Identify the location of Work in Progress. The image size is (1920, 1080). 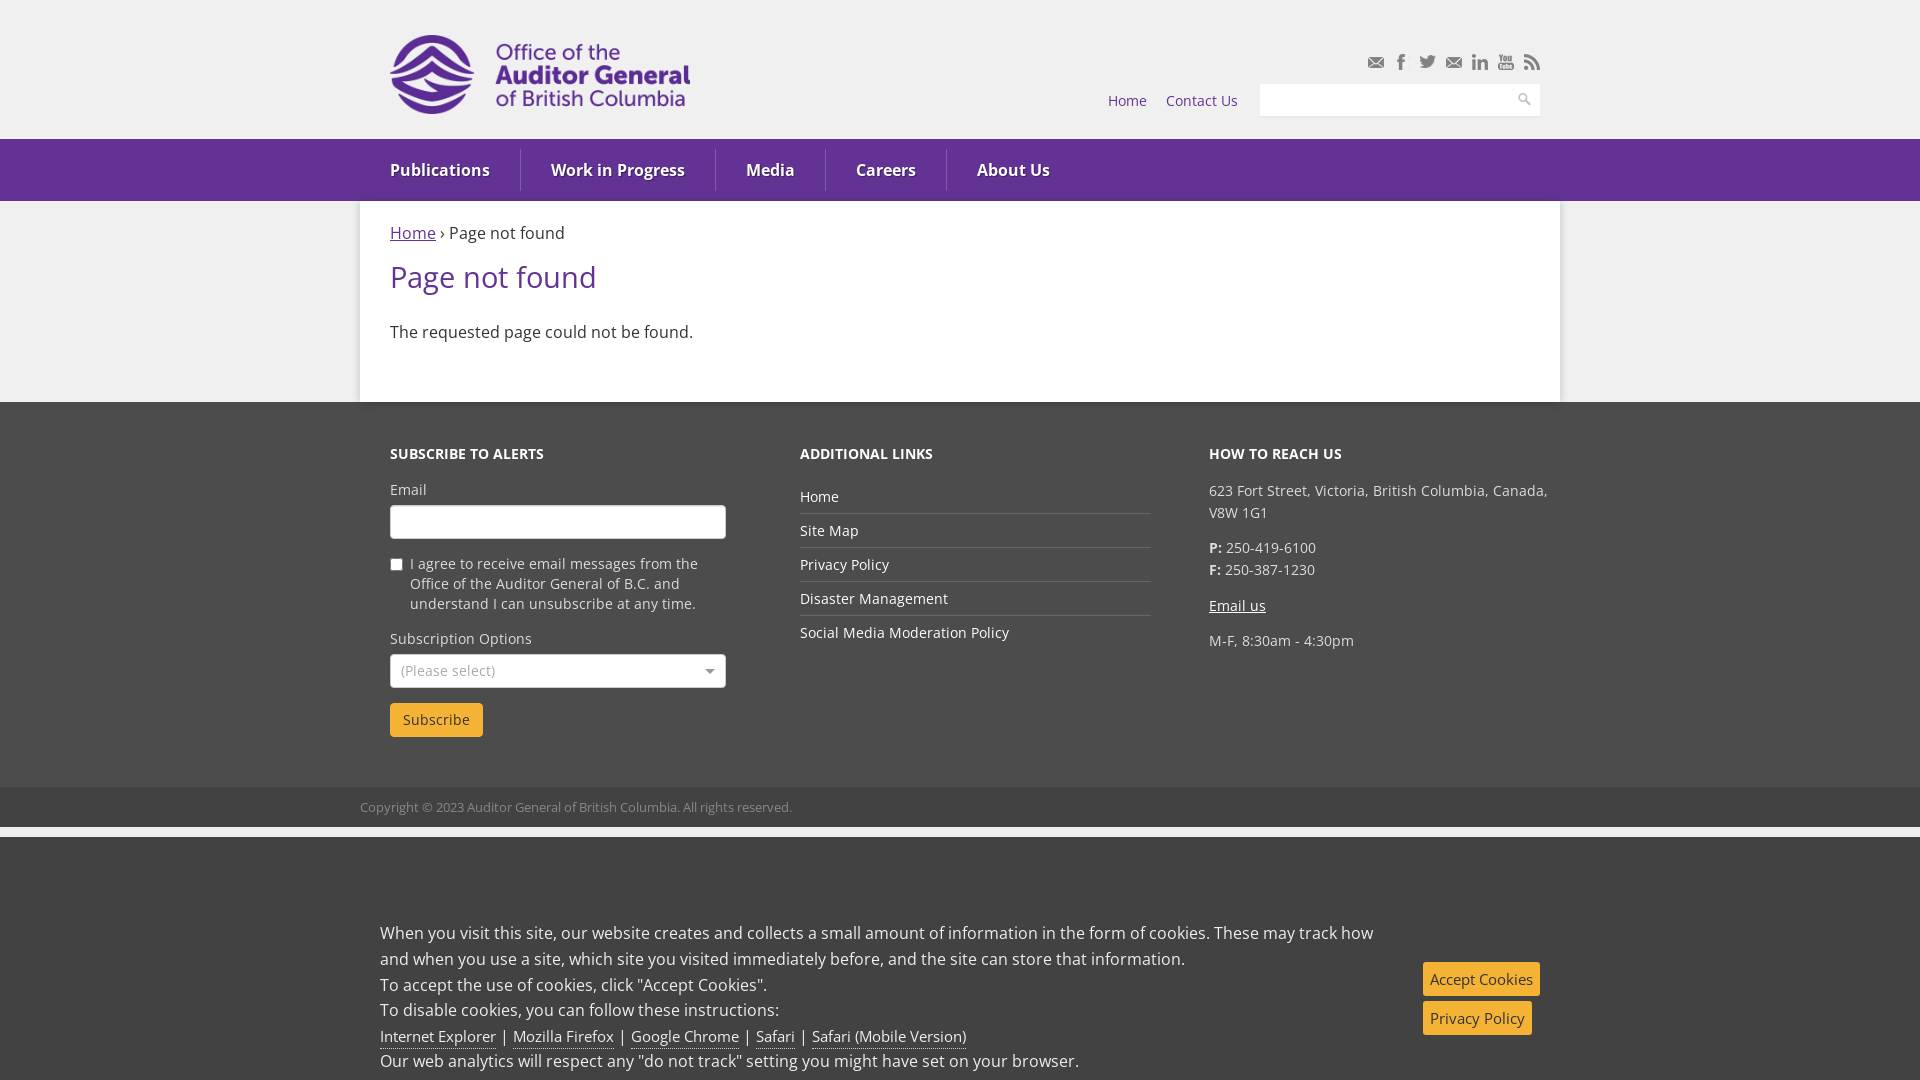
(618, 170).